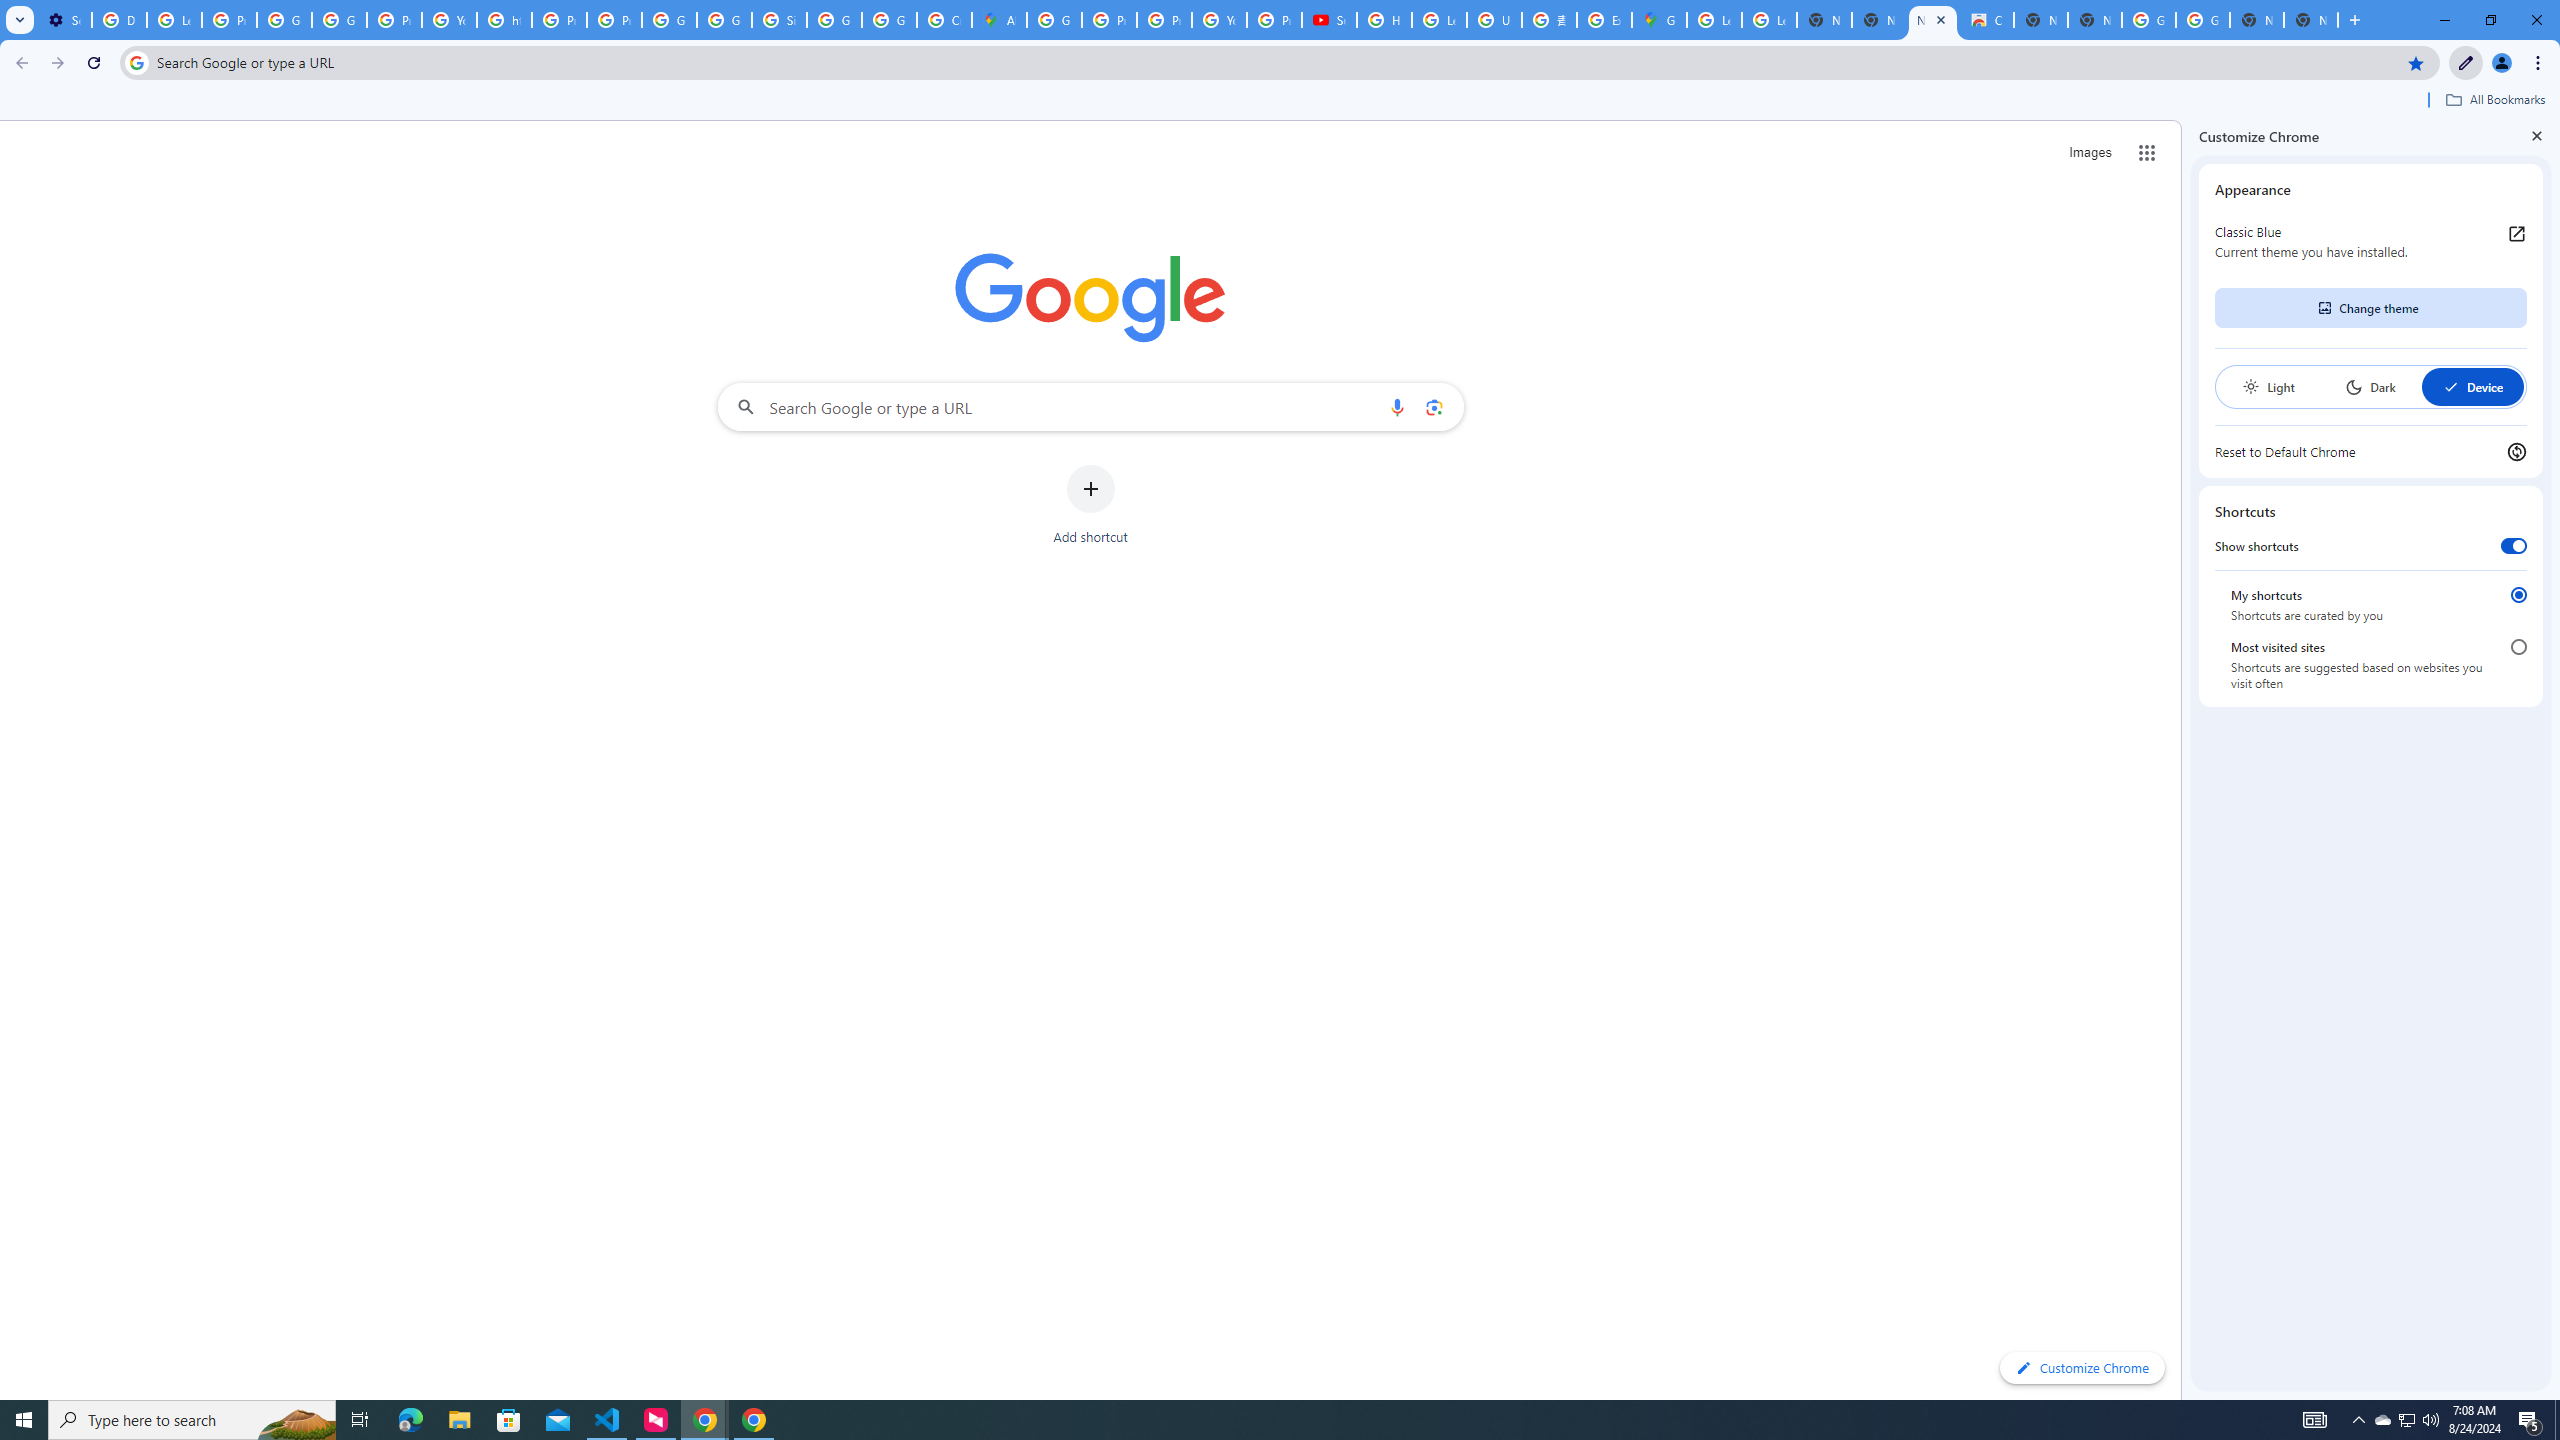 This screenshot has width=2560, height=1440. I want to click on Classic Blue Current theme you have installed., so click(2370, 242).